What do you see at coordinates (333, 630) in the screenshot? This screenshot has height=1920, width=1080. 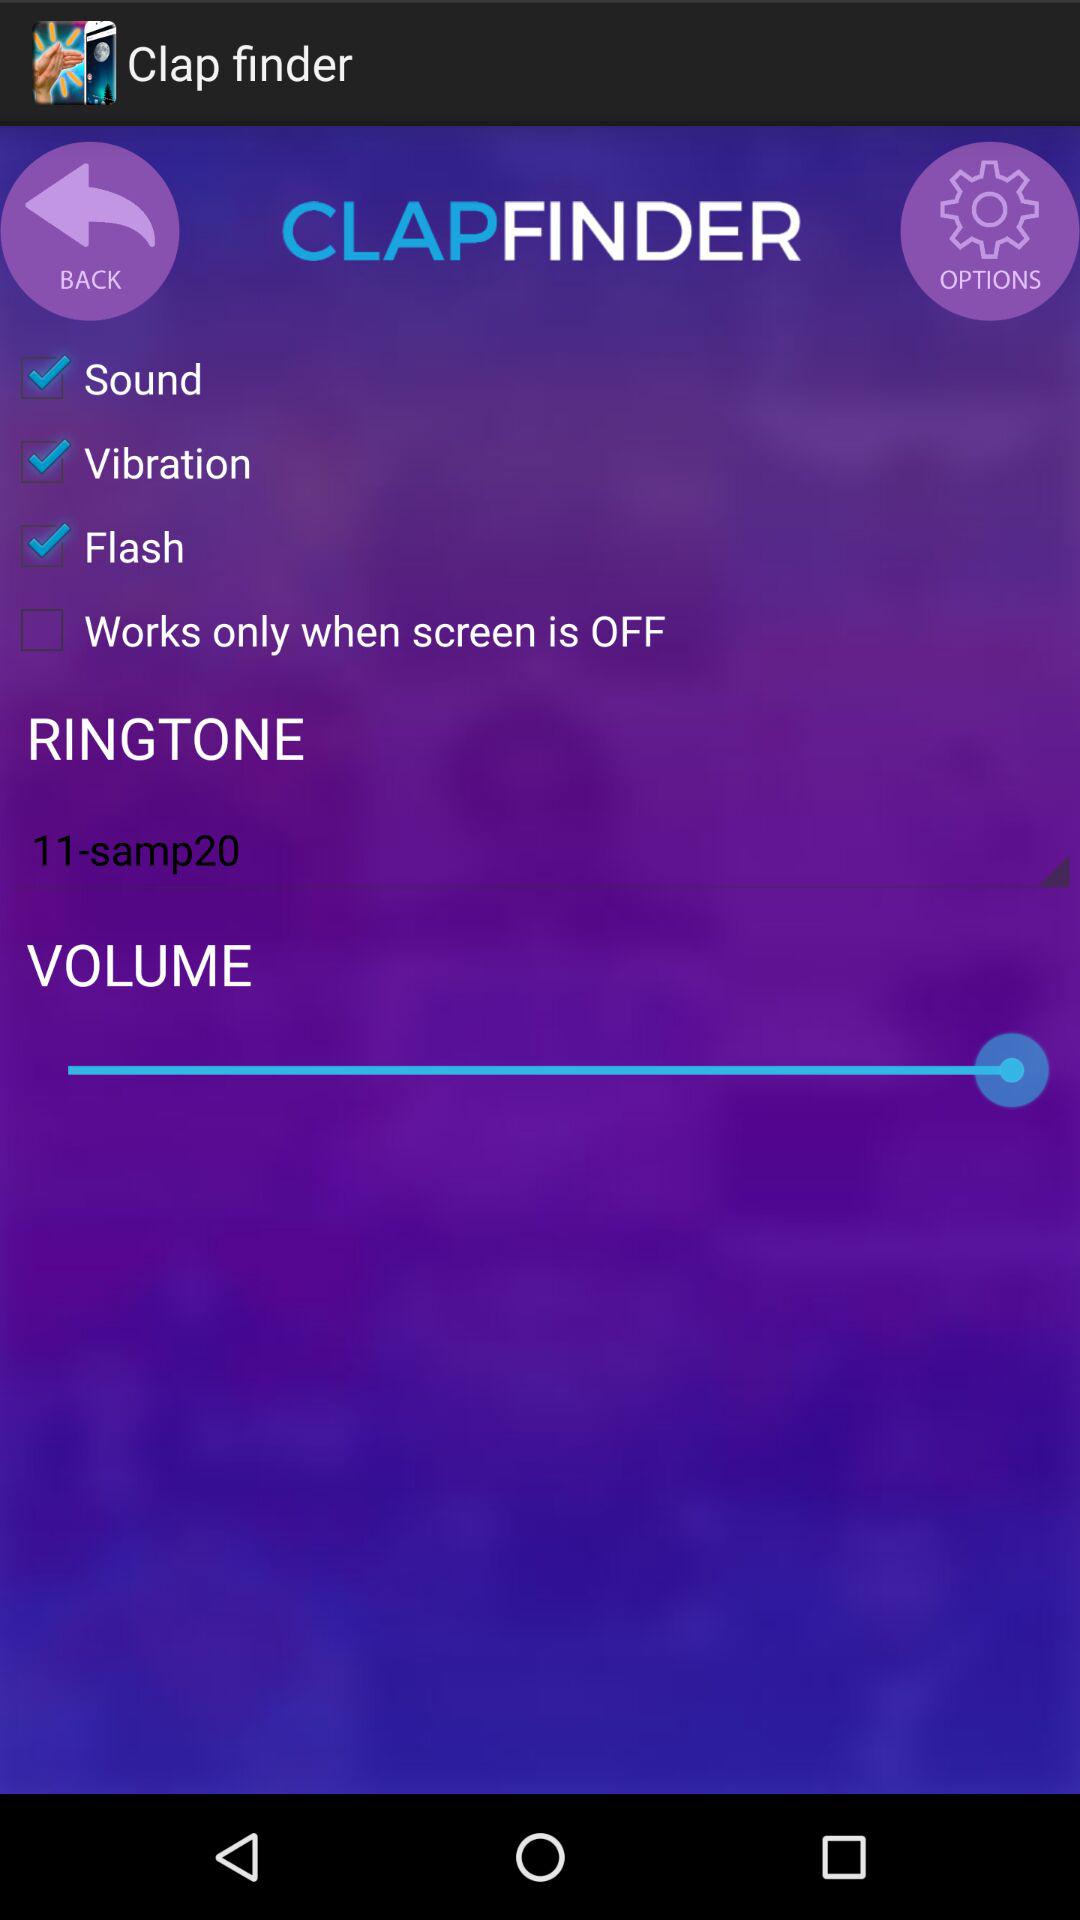 I see `jump until the works only when item` at bounding box center [333, 630].